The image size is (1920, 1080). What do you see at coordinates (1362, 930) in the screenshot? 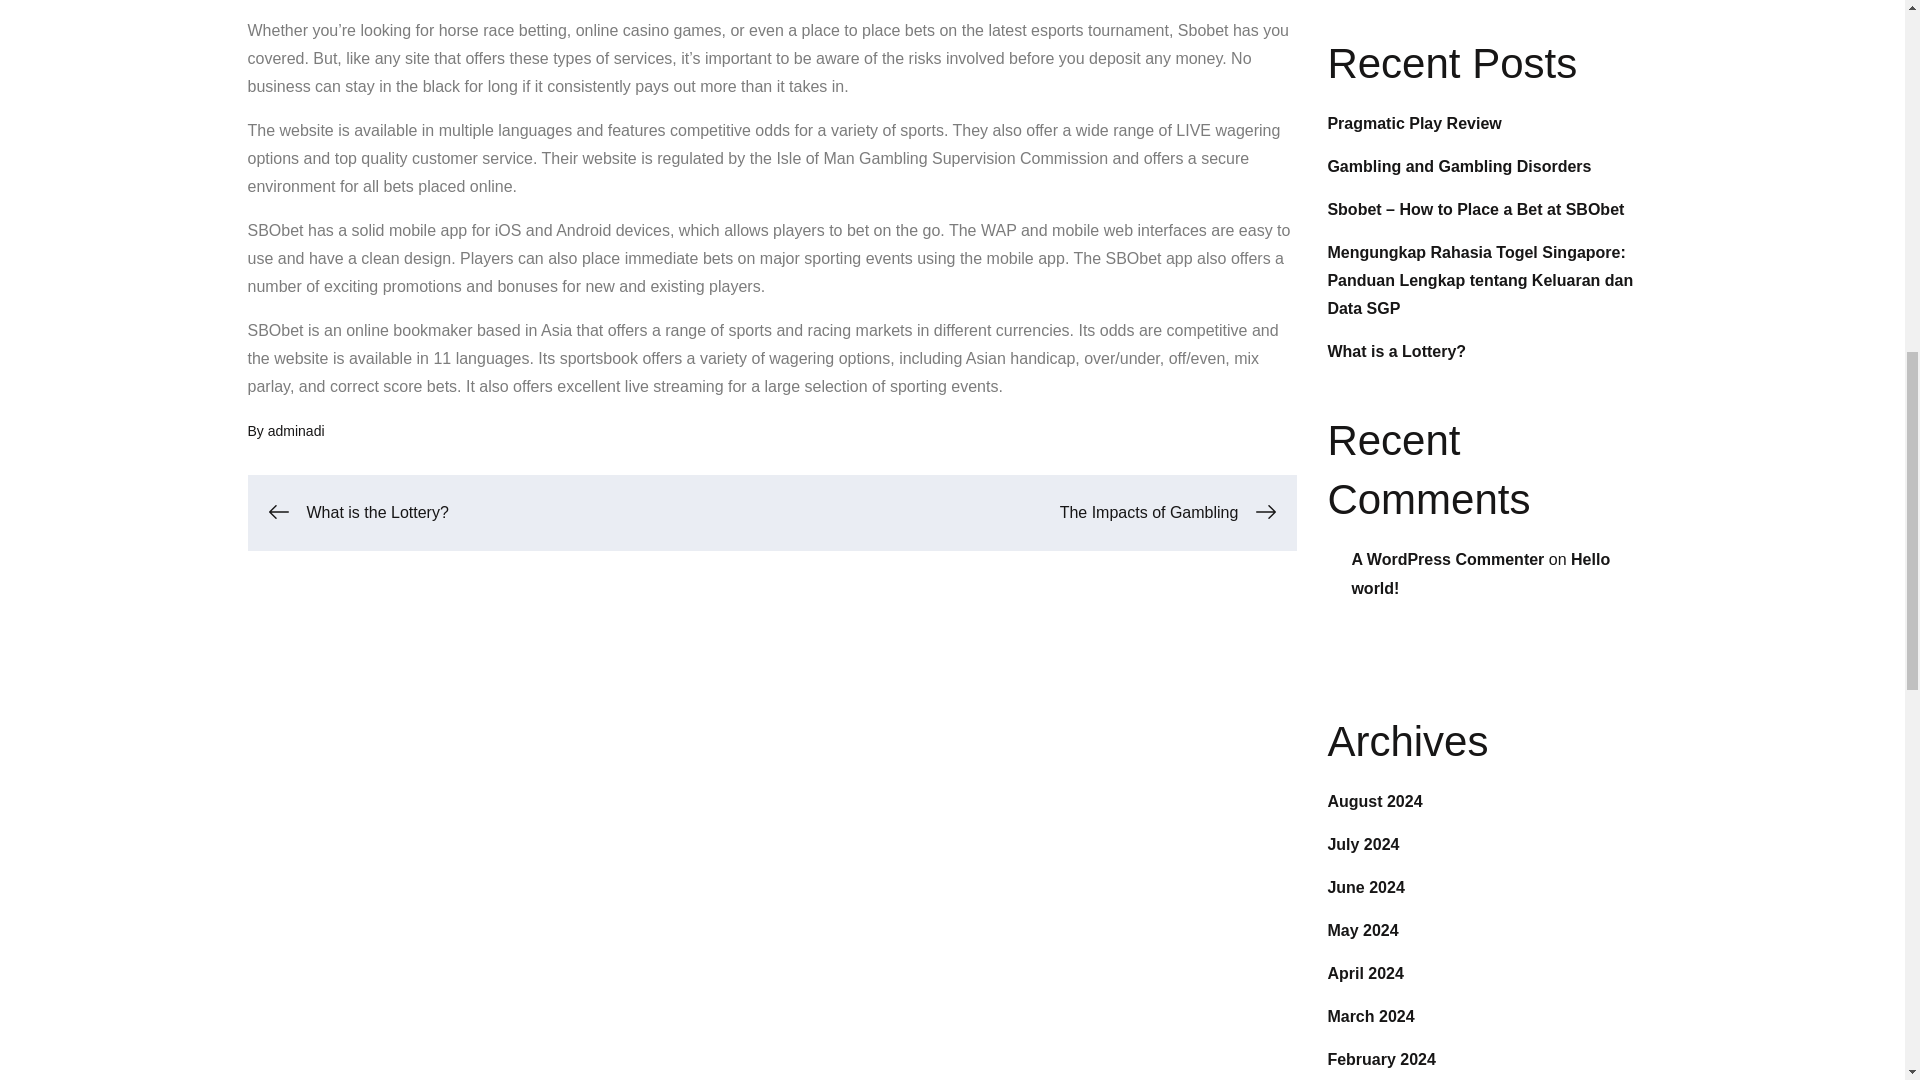
I see `May 2024` at bounding box center [1362, 930].